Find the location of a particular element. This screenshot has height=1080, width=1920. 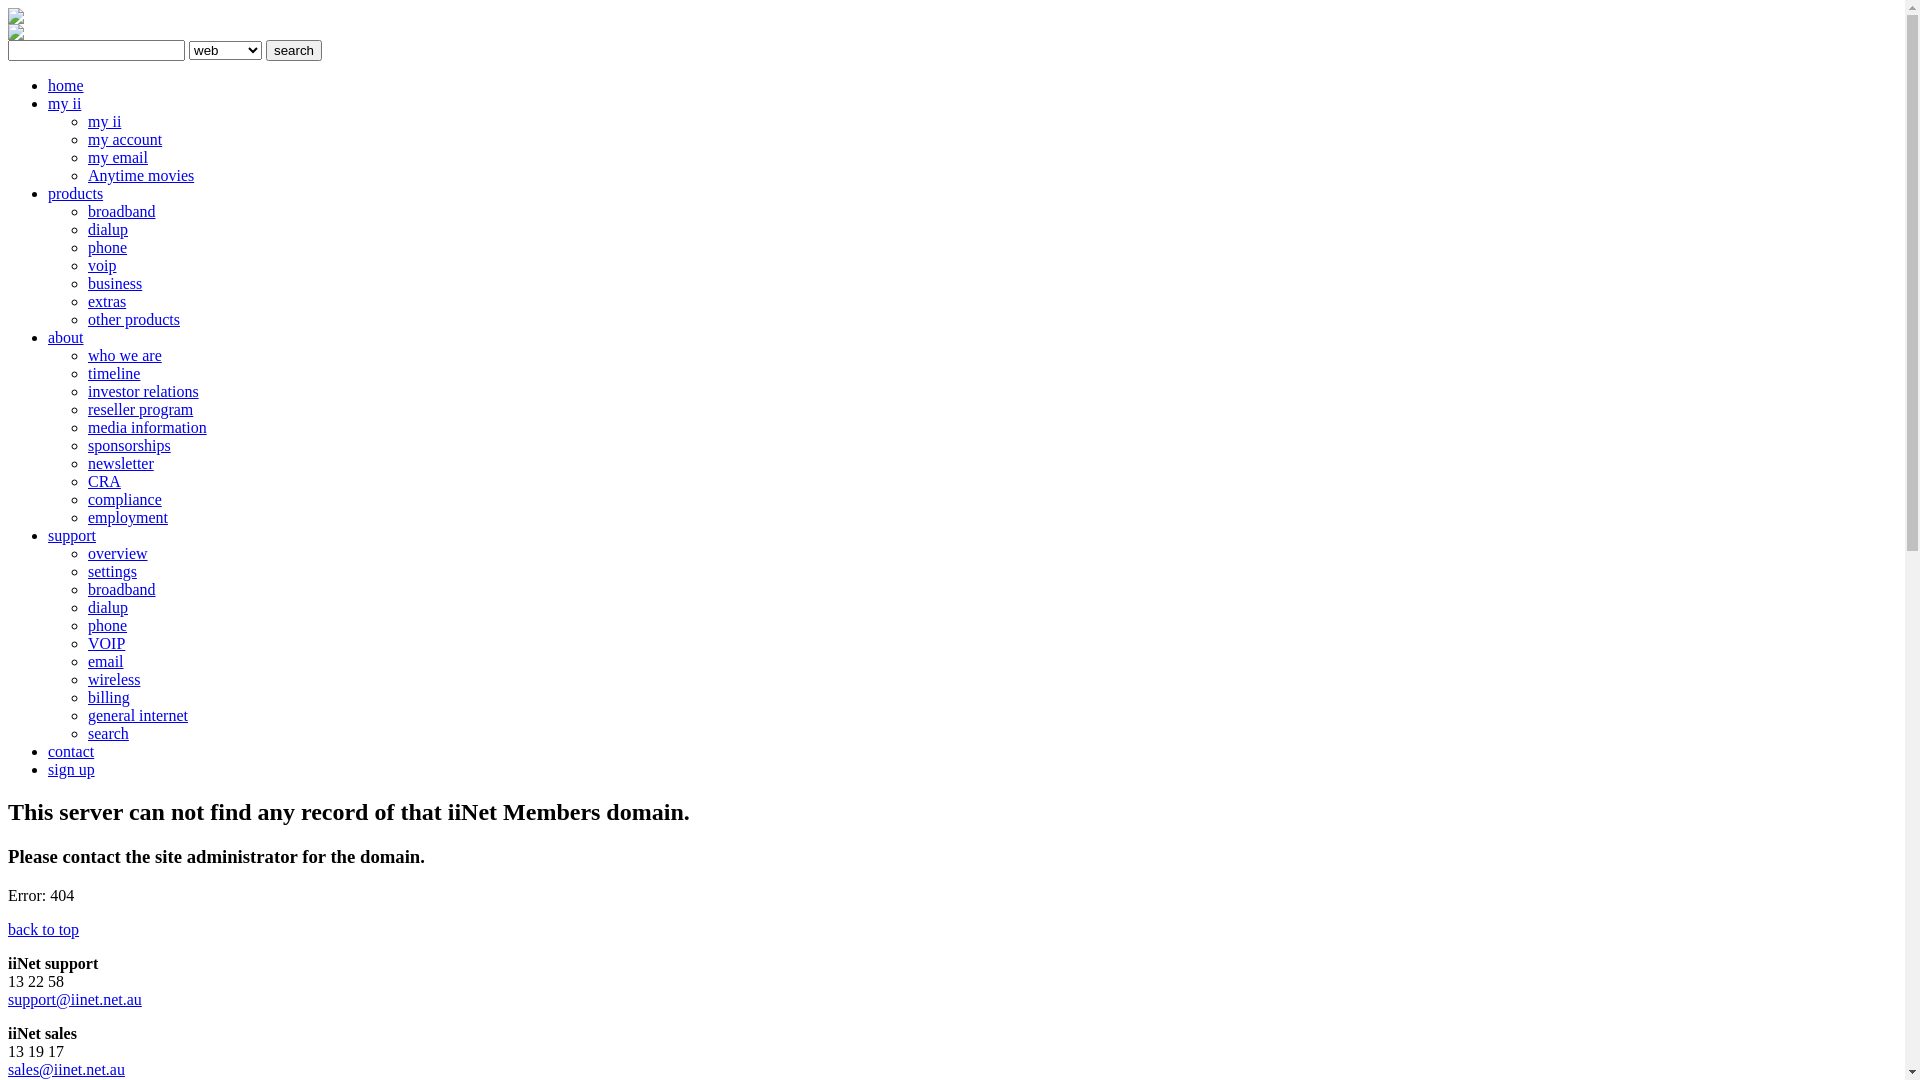

sponsorships is located at coordinates (130, 446).